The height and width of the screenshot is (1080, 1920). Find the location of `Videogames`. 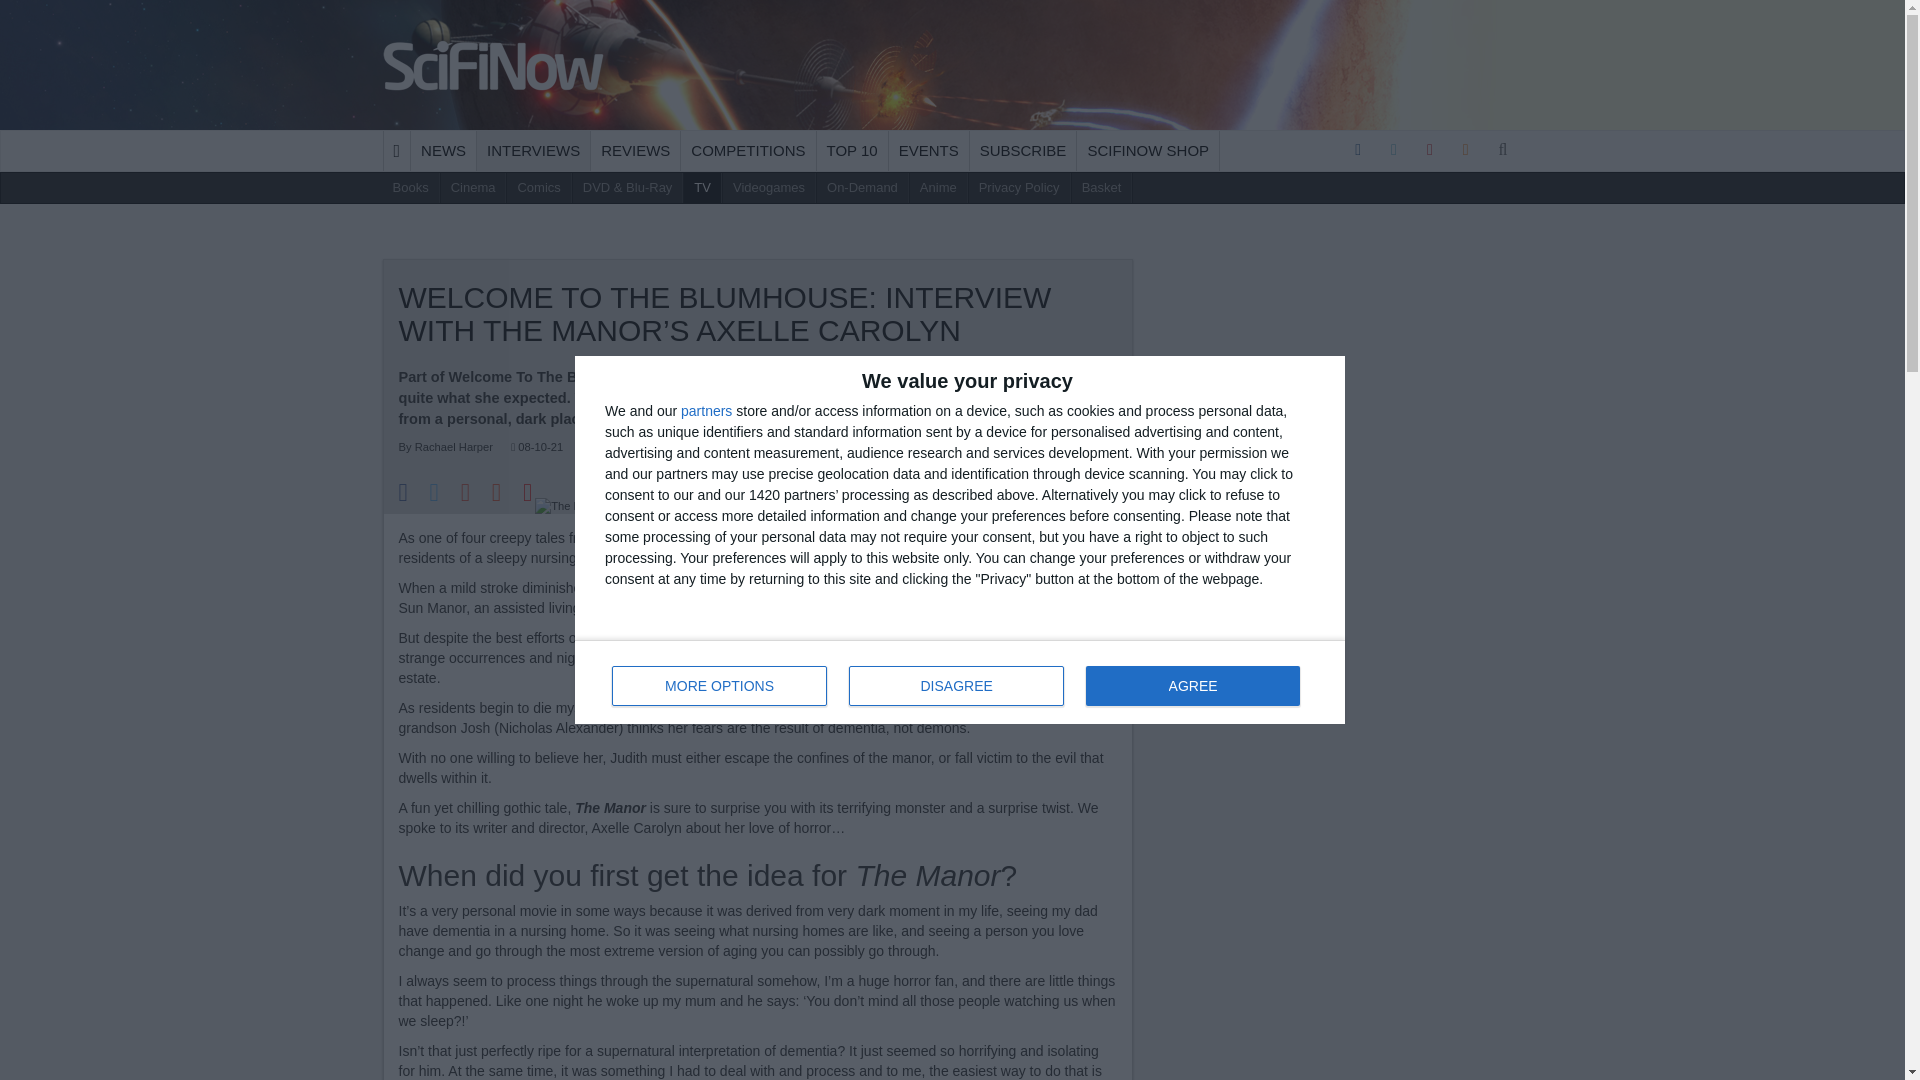

Videogames is located at coordinates (770, 188).